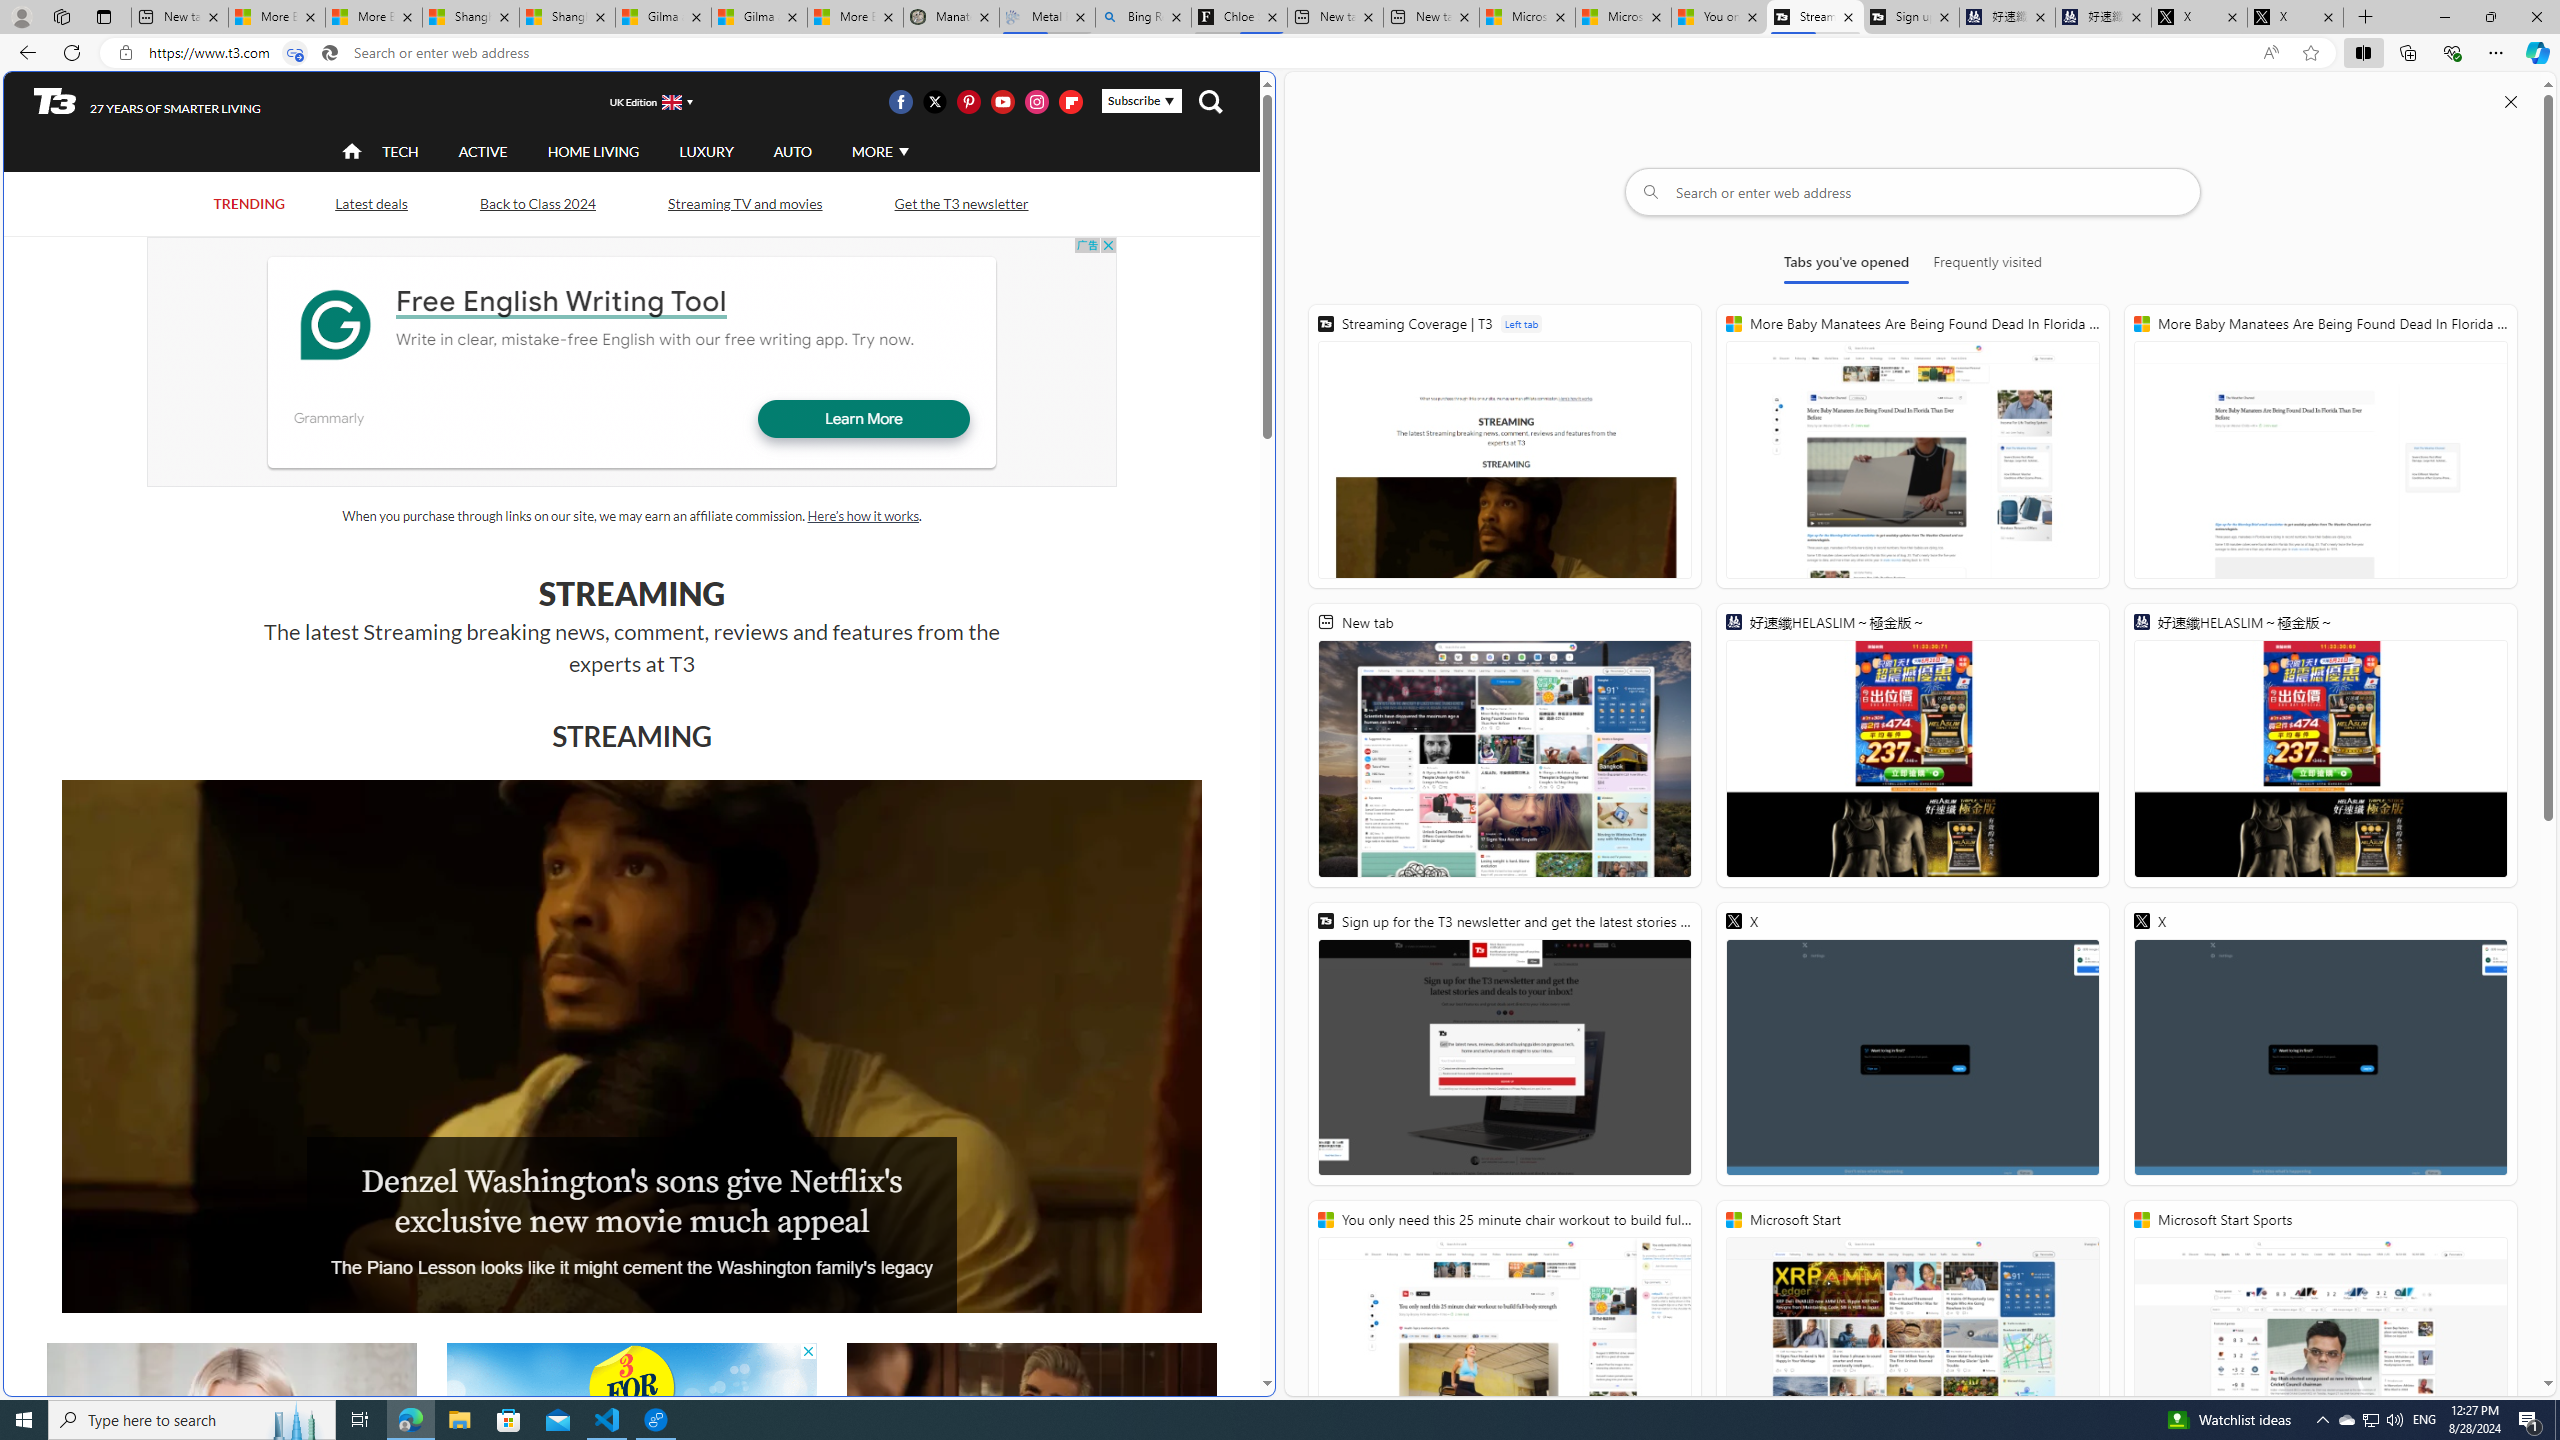 The width and height of the screenshot is (2560, 1440). I want to click on Close, so click(2536, 17).